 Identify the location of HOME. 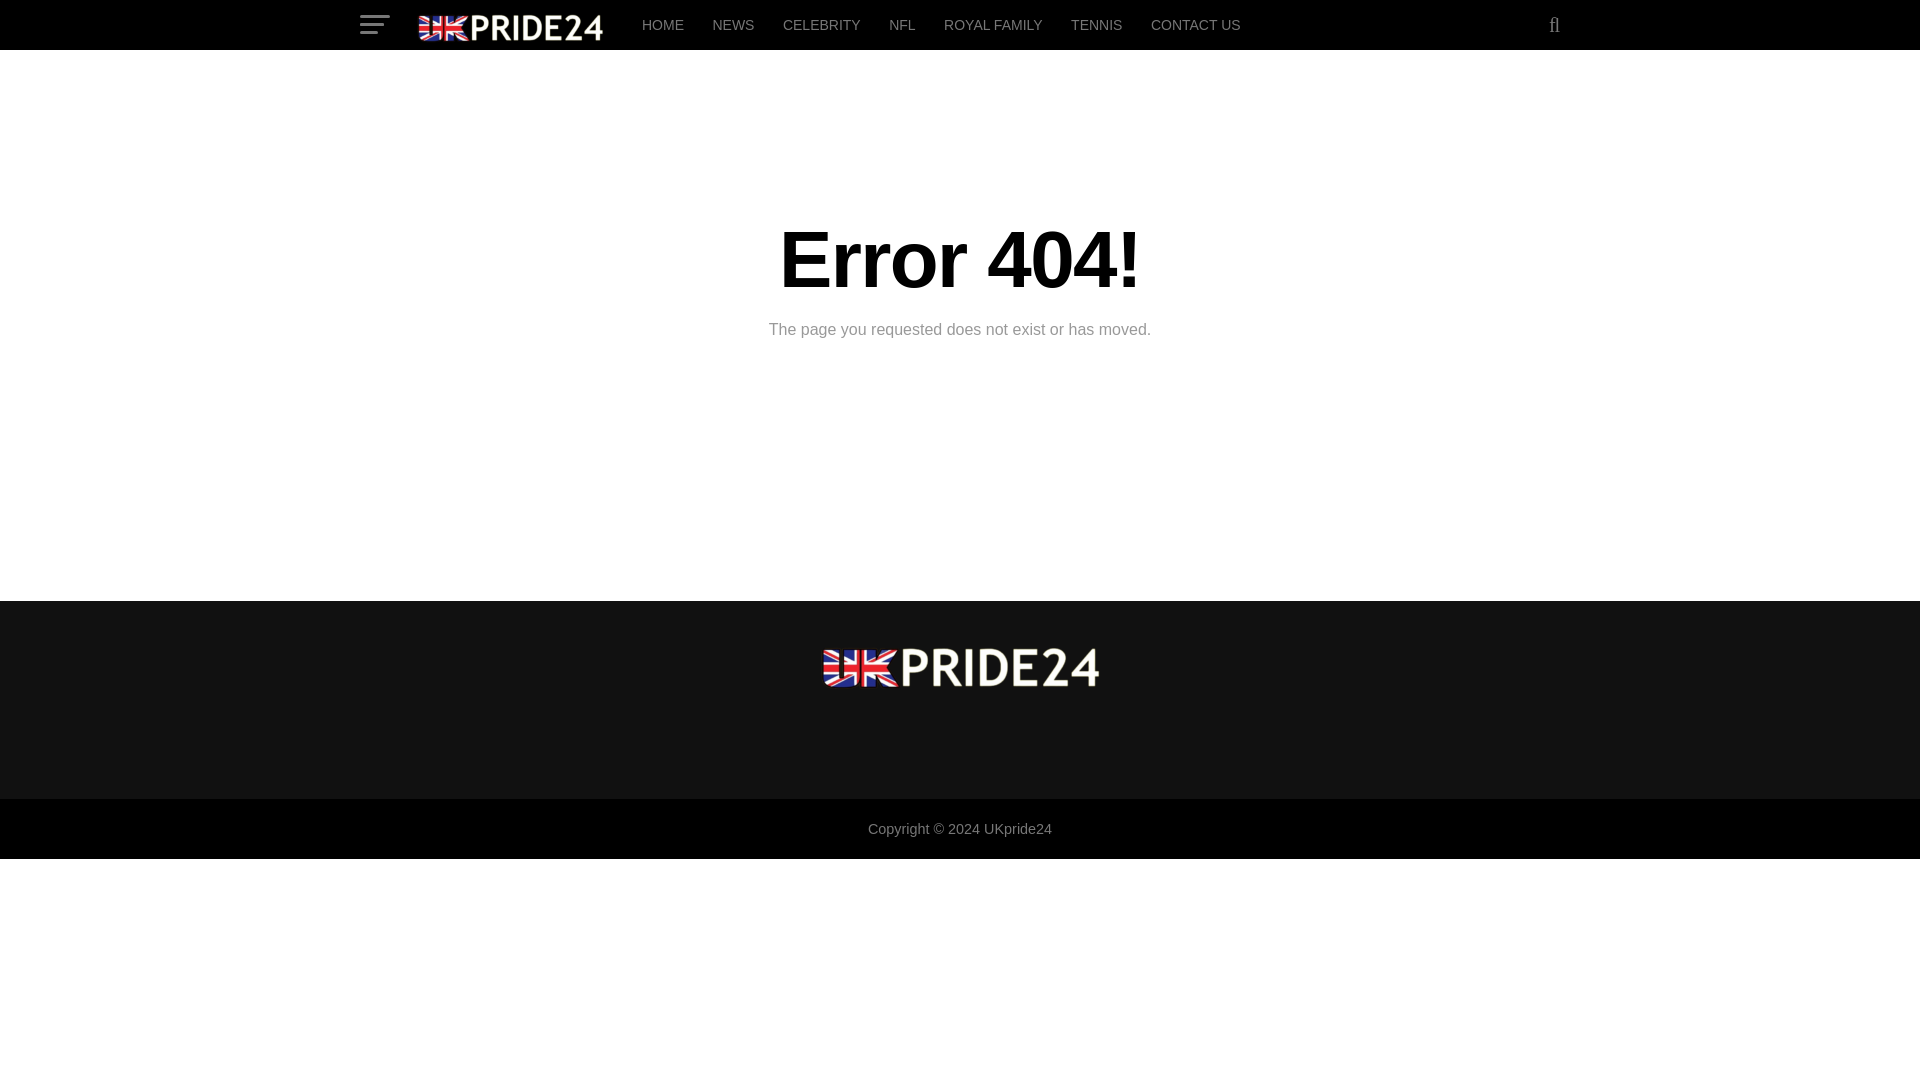
(662, 24).